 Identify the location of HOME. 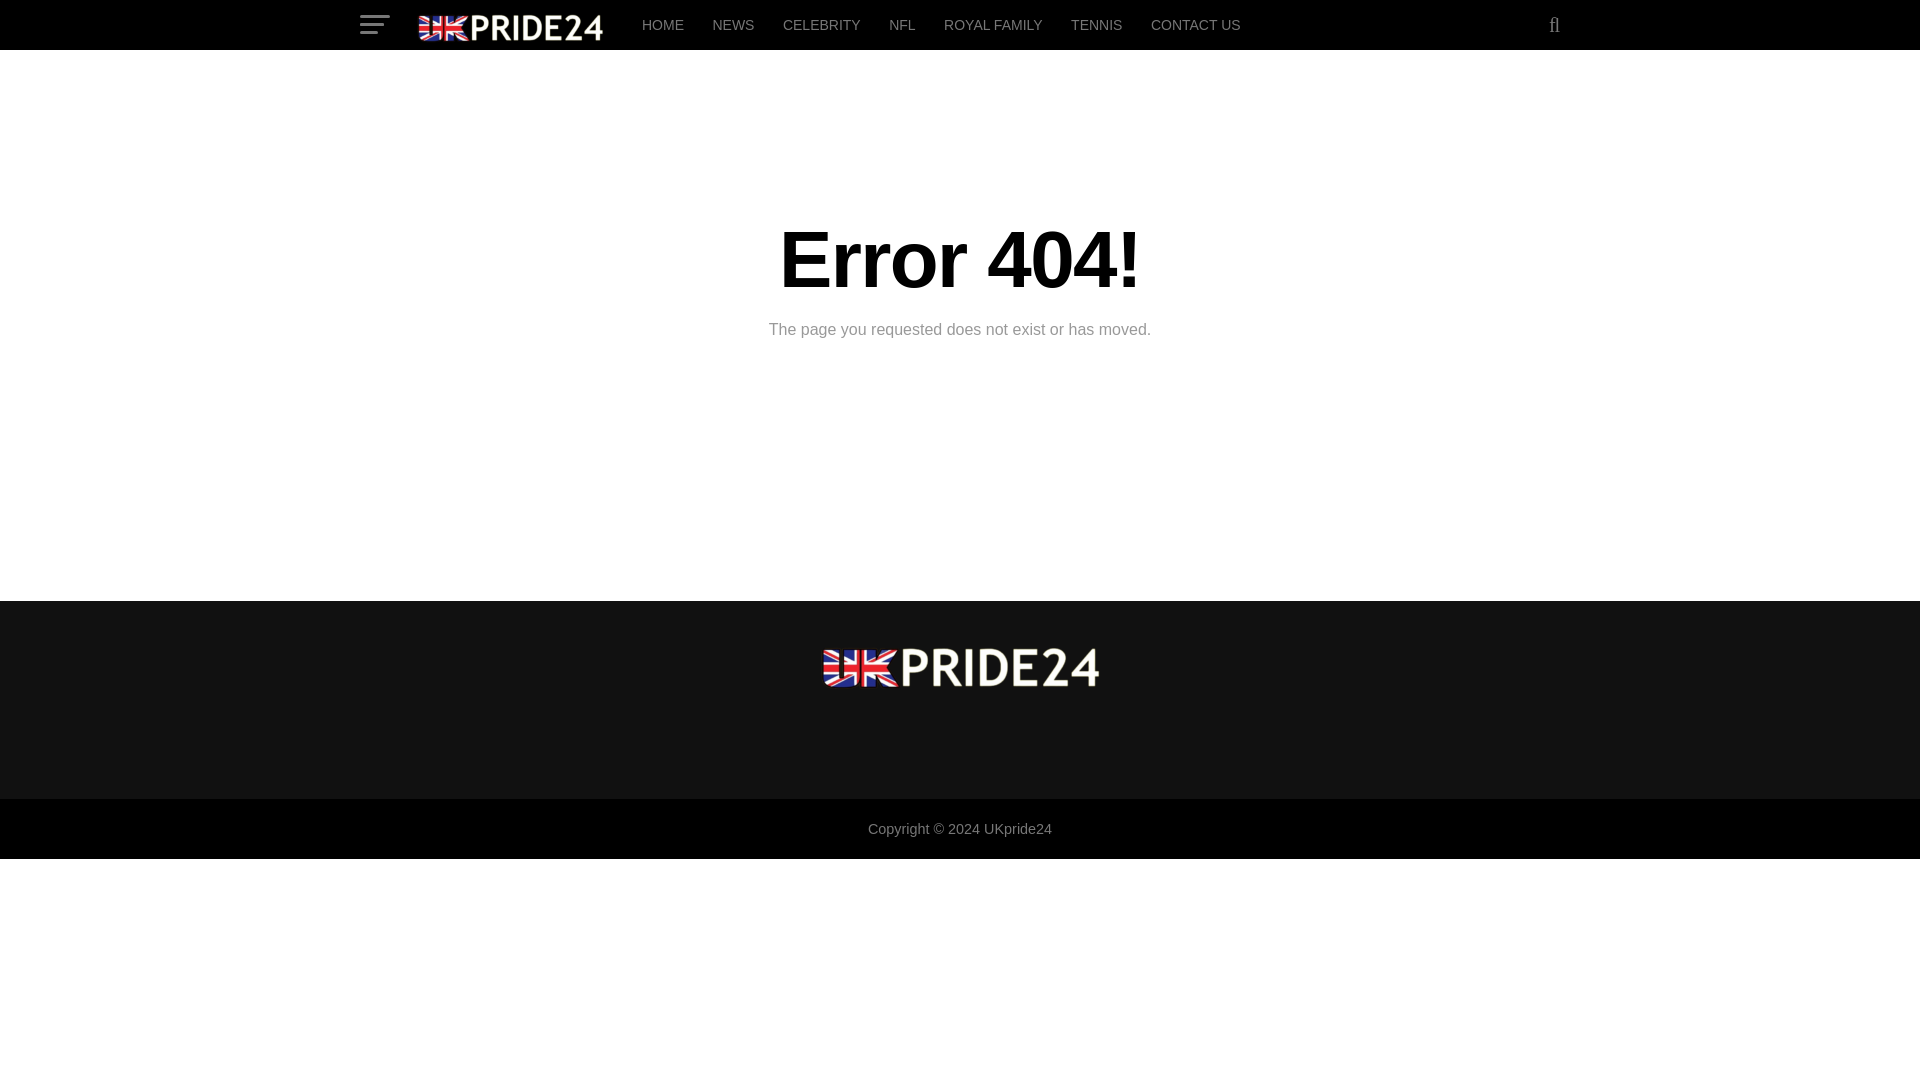
(662, 24).